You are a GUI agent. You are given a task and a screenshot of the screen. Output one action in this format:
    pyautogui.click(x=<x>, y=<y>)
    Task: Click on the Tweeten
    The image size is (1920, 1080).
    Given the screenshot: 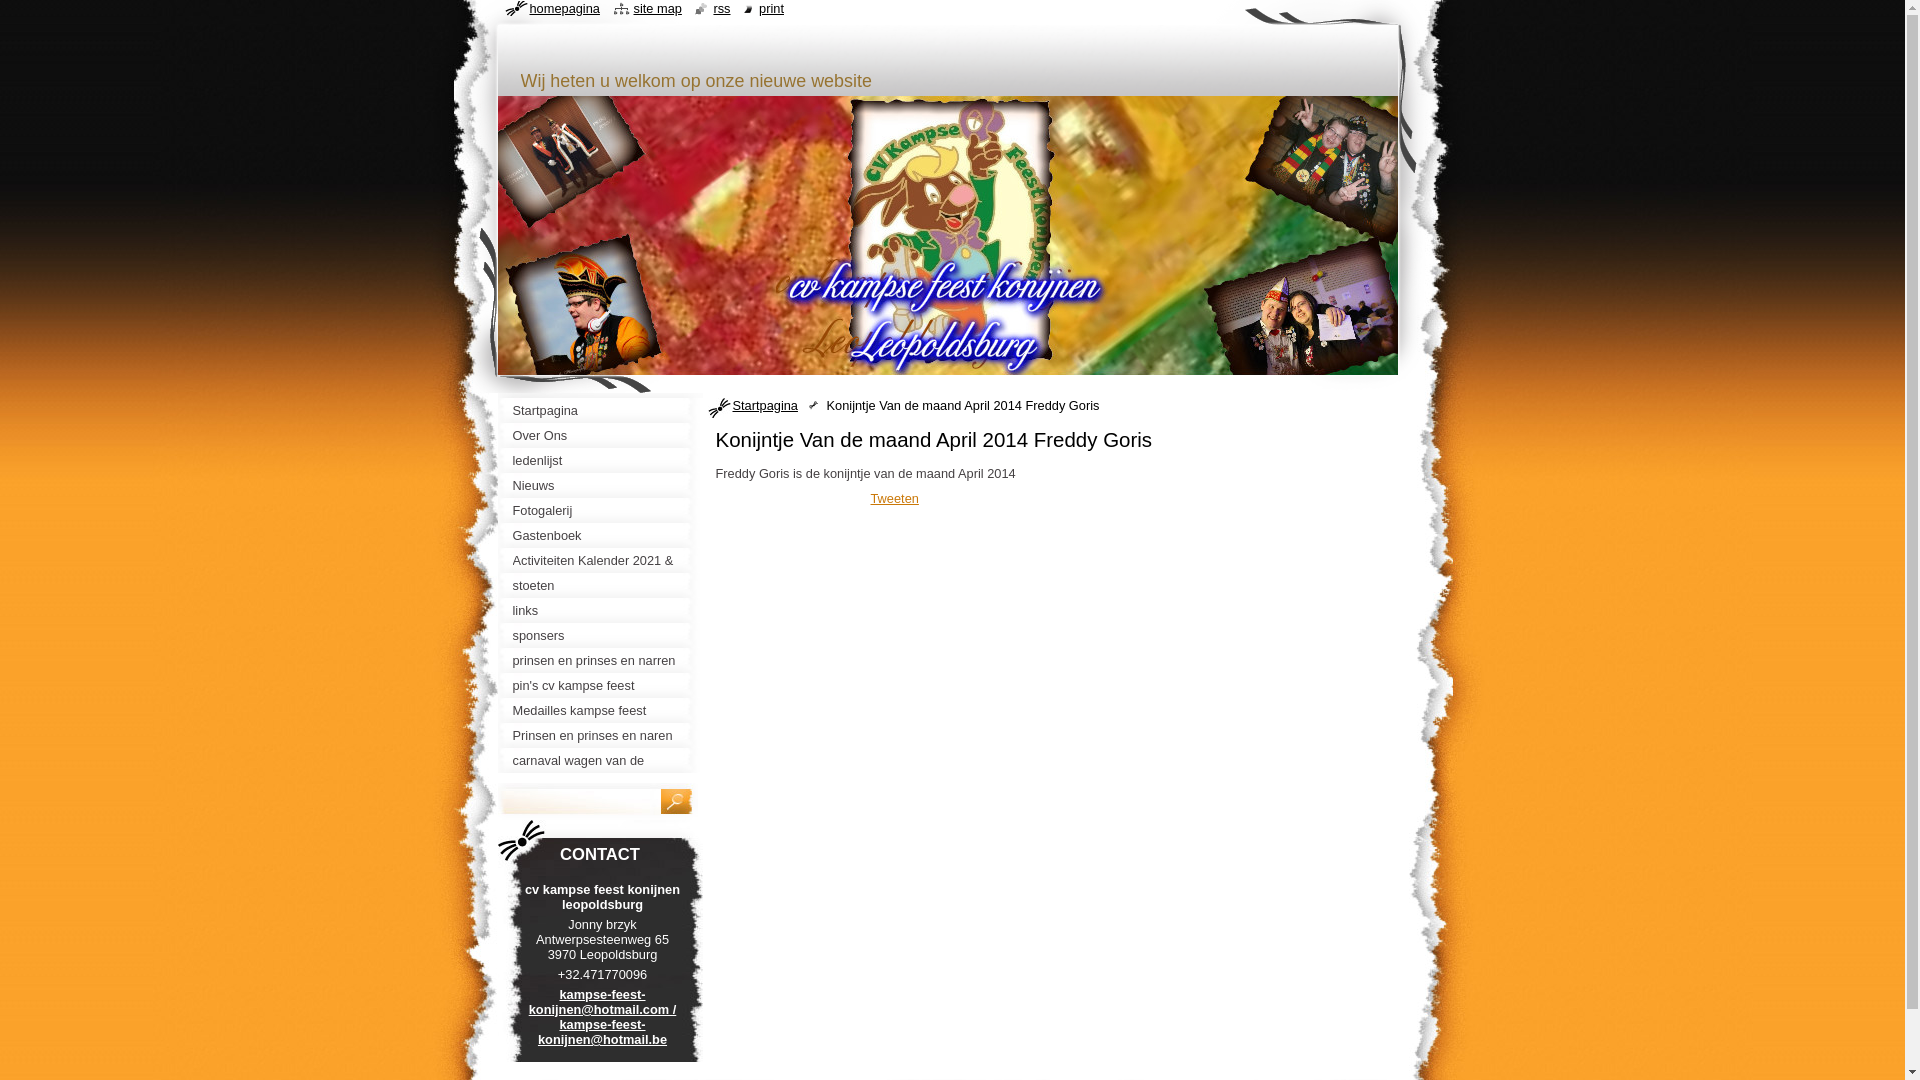 What is the action you would take?
    pyautogui.click(x=894, y=498)
    